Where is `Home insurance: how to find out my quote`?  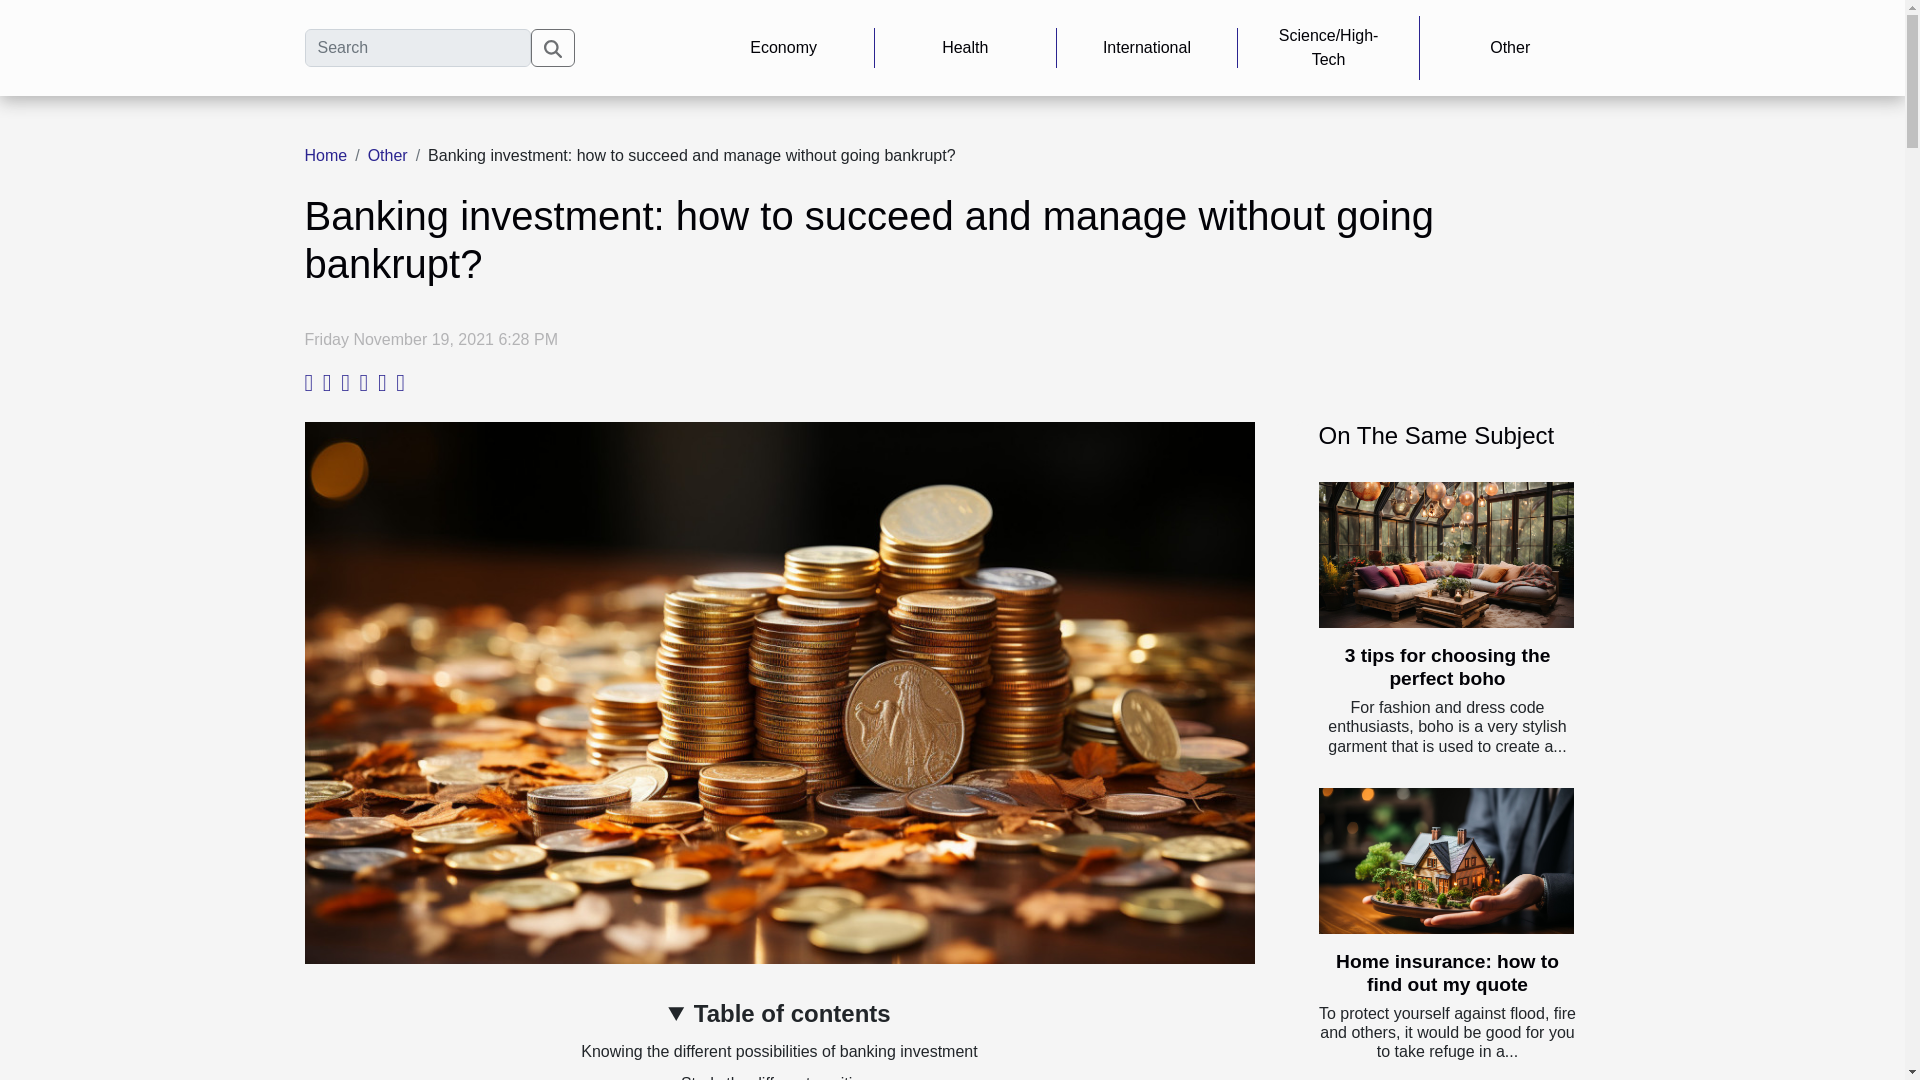
Home insurance: how to find out my quote is located at coordinates (1448, 972).